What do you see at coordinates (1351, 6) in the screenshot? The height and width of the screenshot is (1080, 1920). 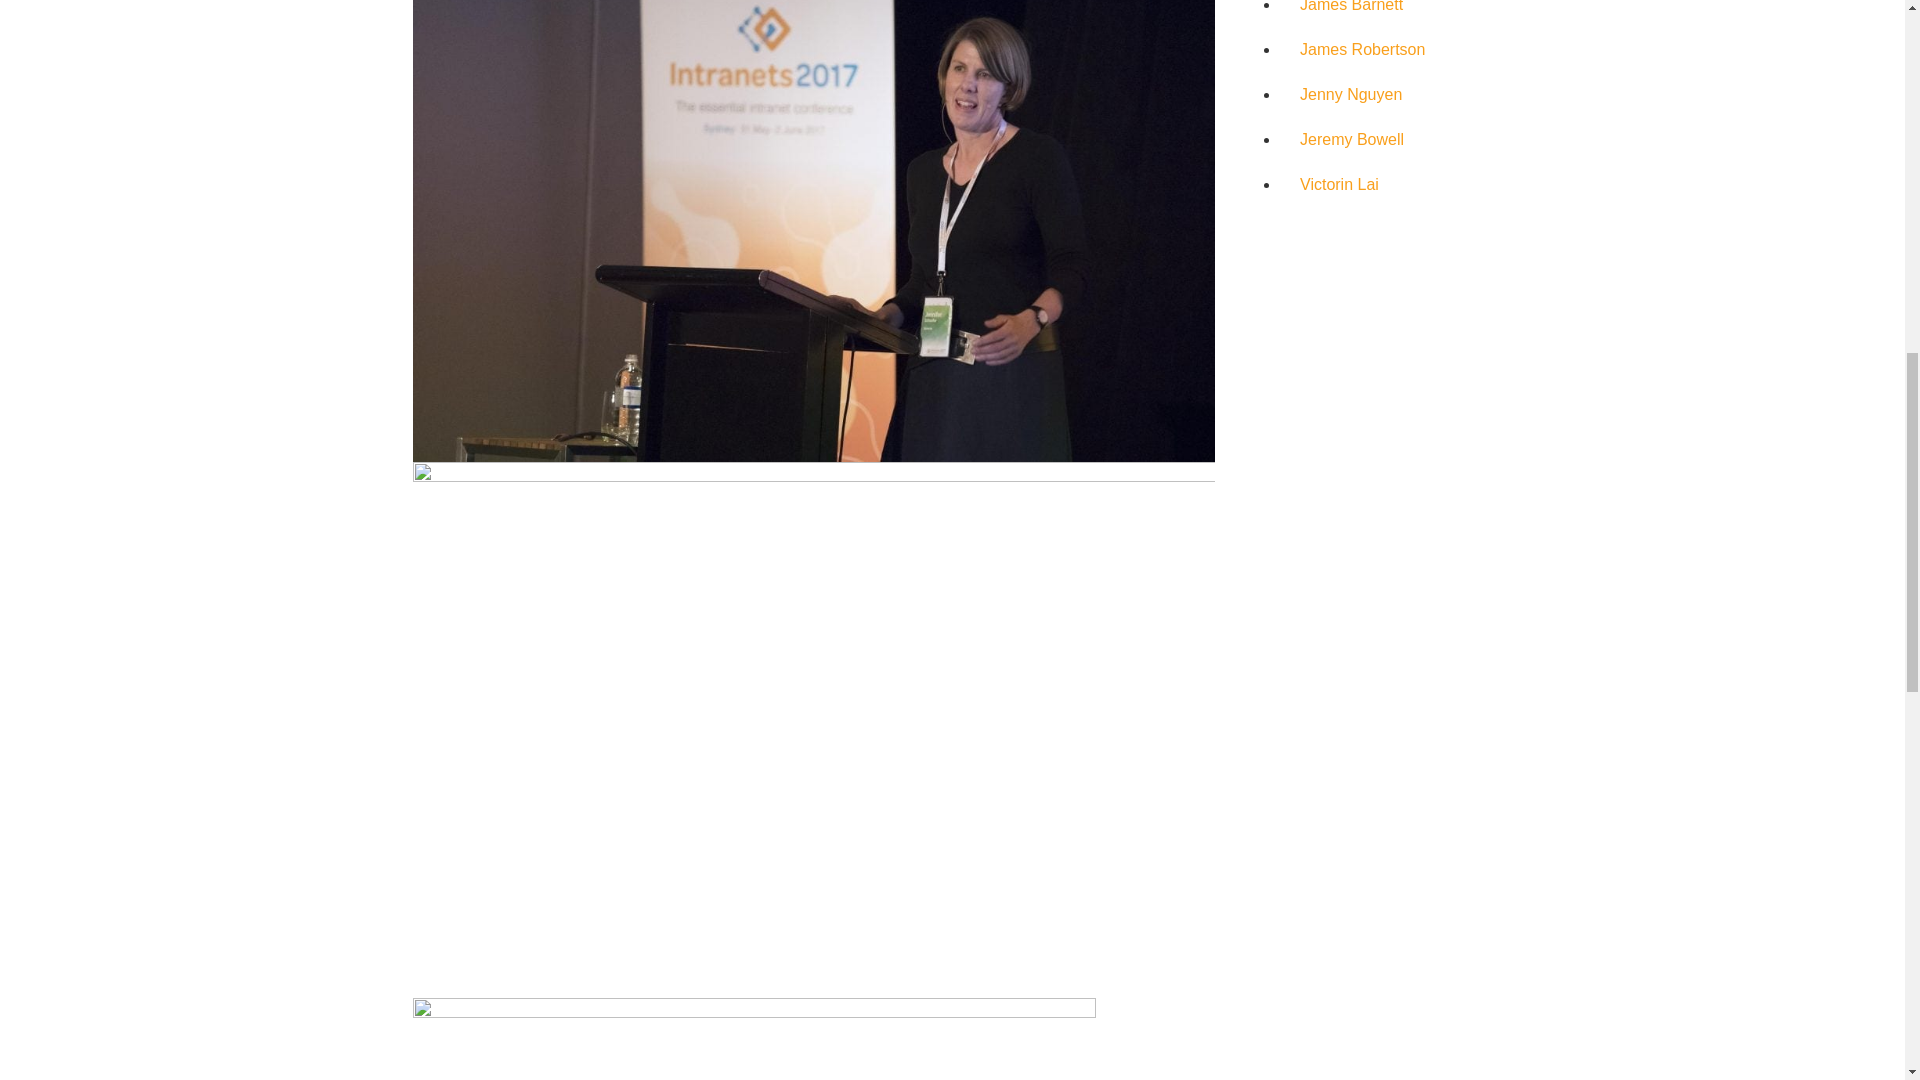 I see `James Barnett` at bounding box center [1351, 6].